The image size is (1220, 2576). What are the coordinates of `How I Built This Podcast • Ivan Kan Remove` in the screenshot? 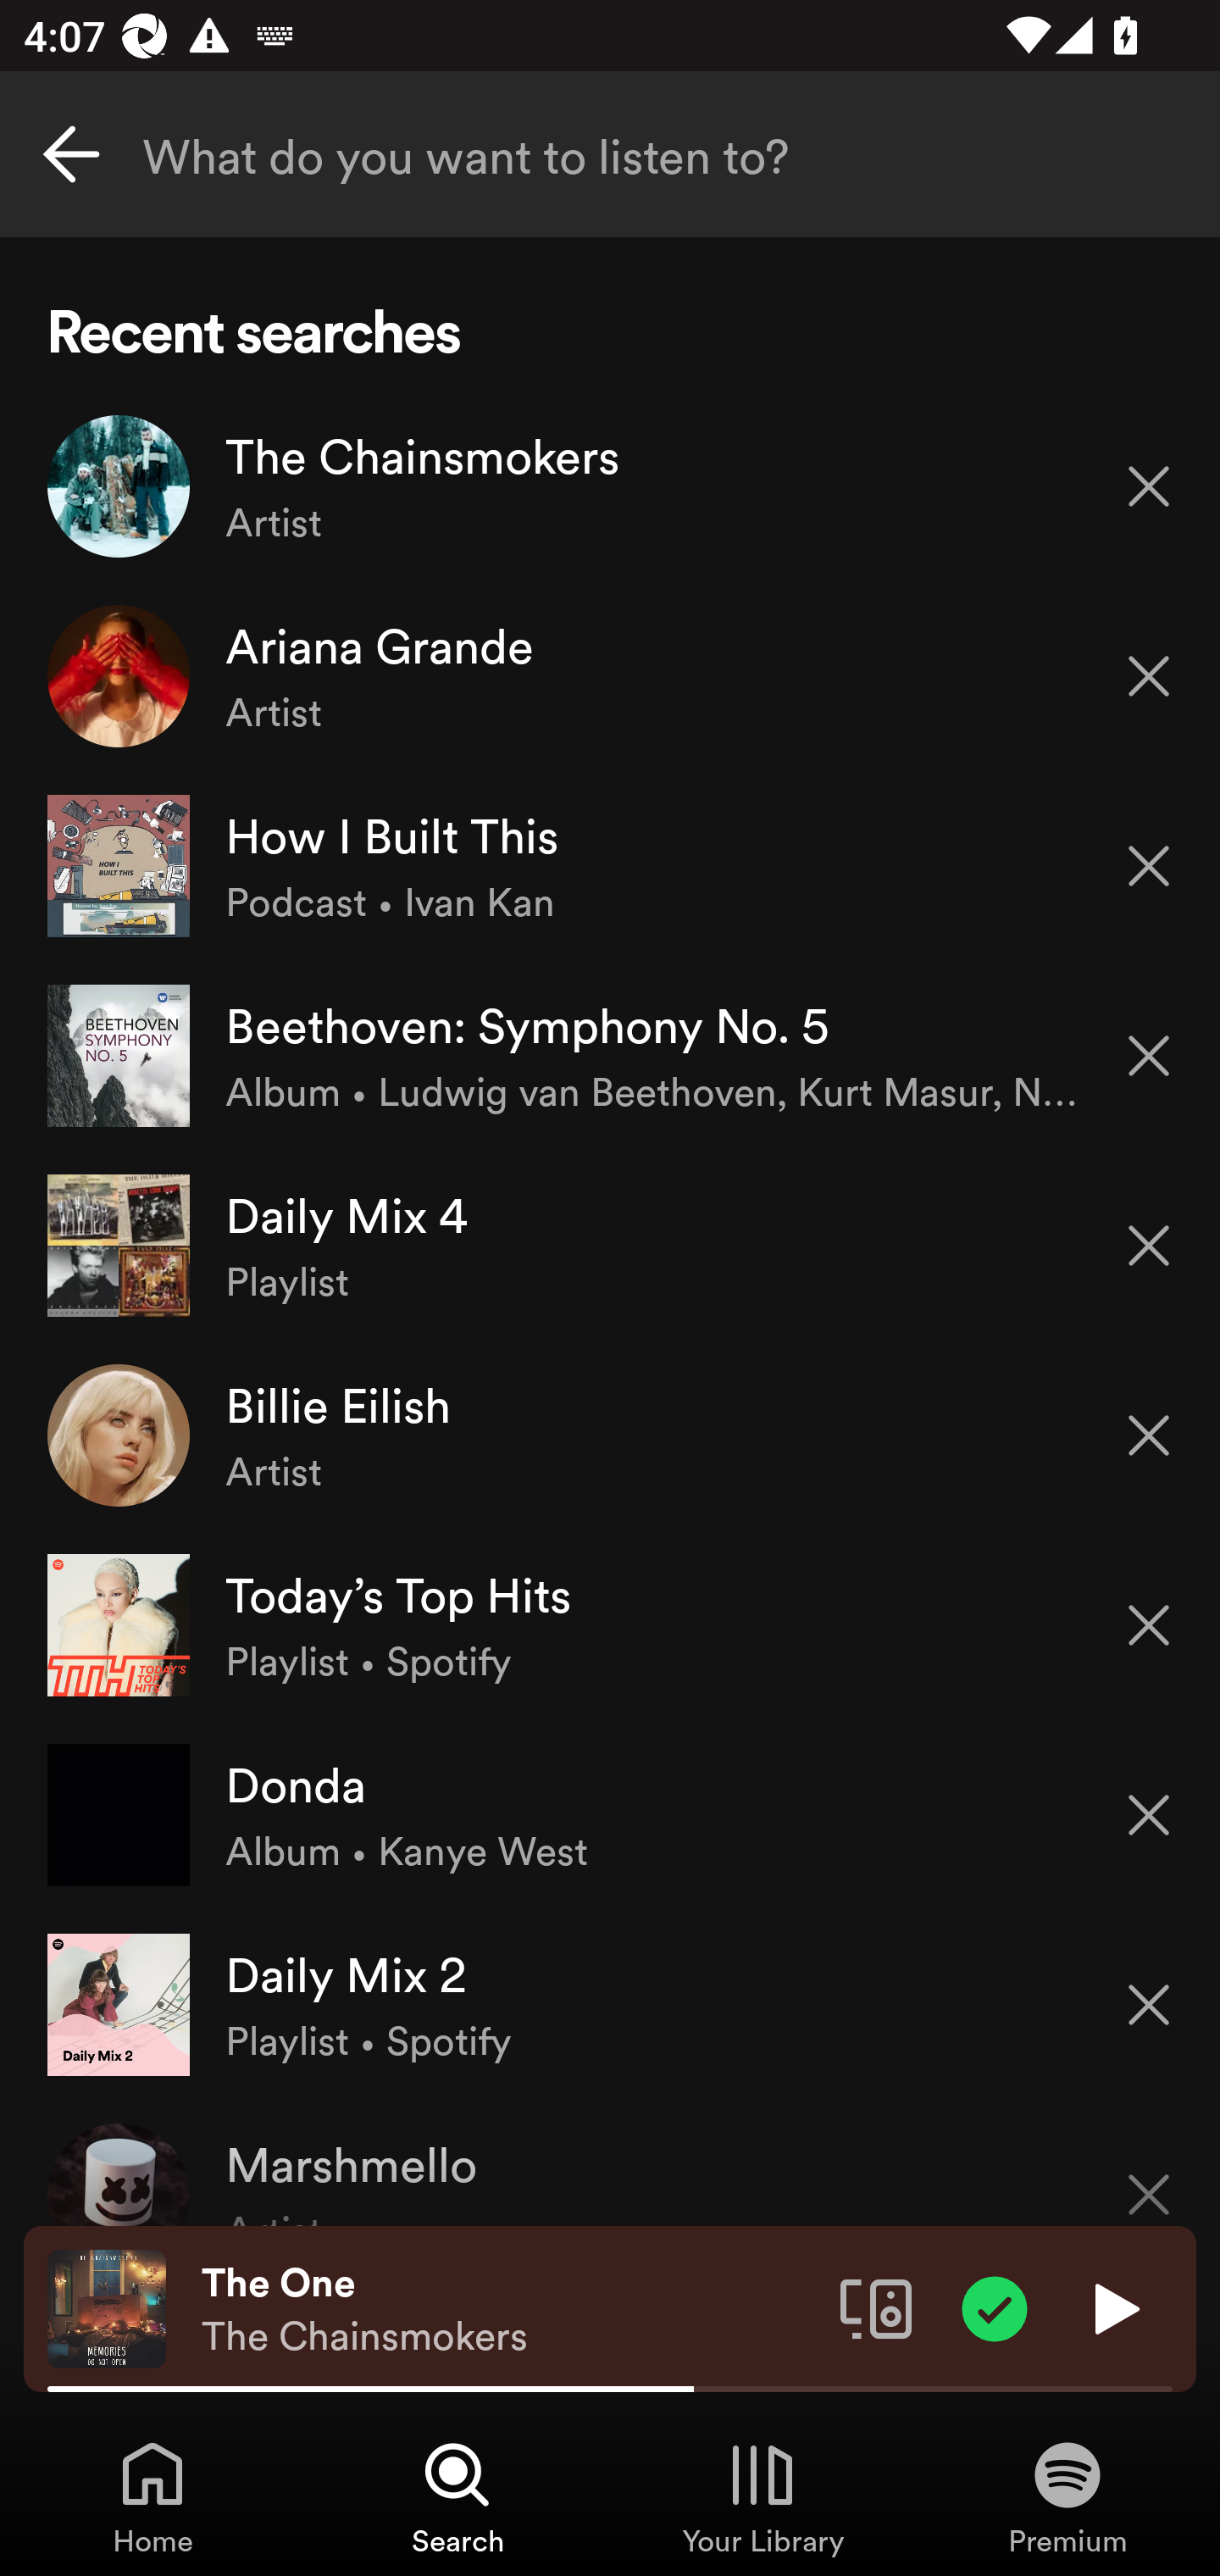 It's located at (610, 864).